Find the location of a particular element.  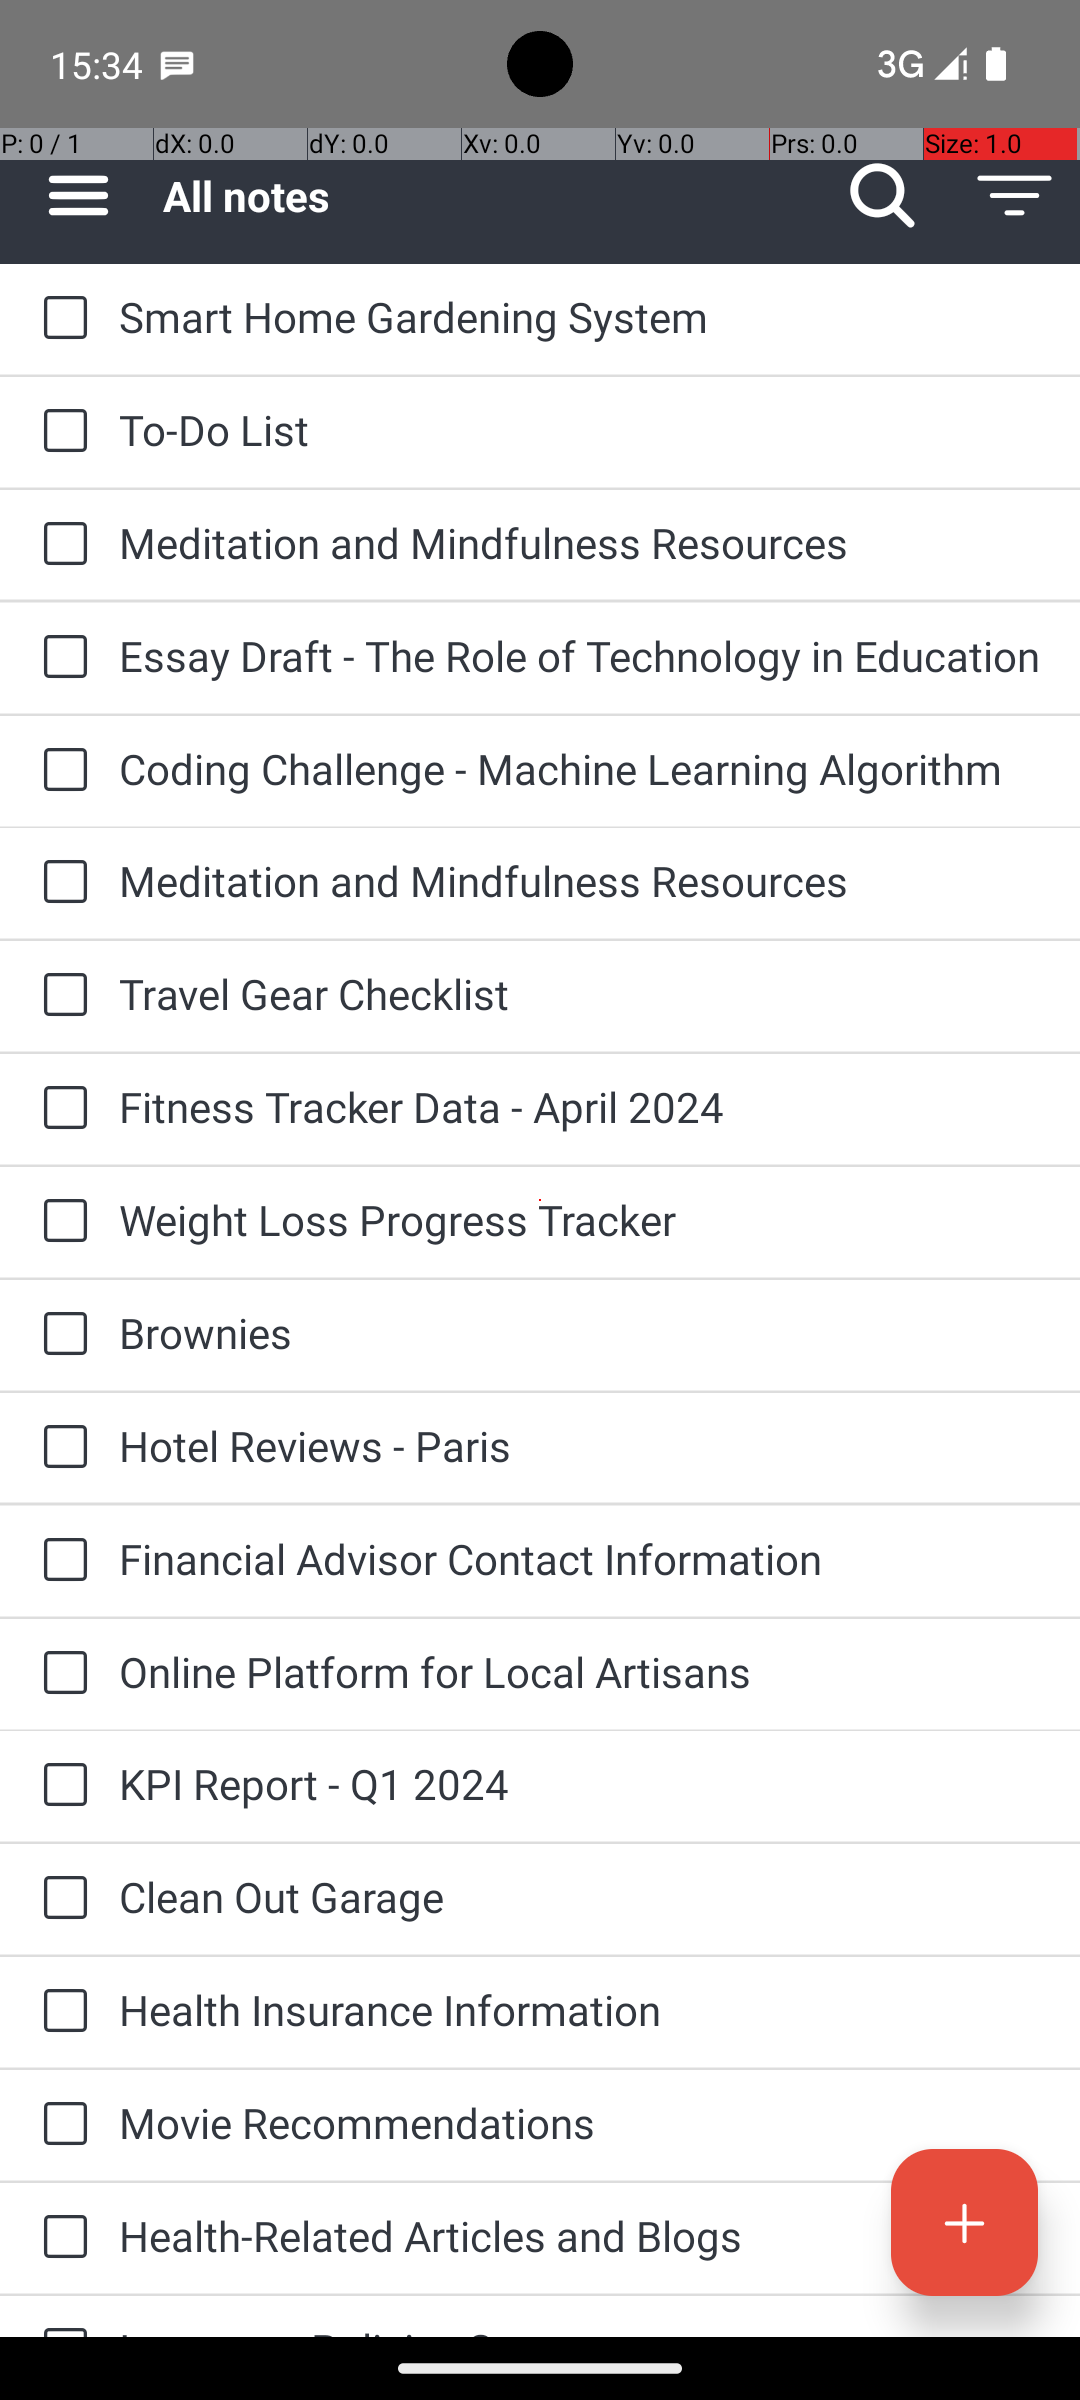

 is located at coordinates (964, 2222).